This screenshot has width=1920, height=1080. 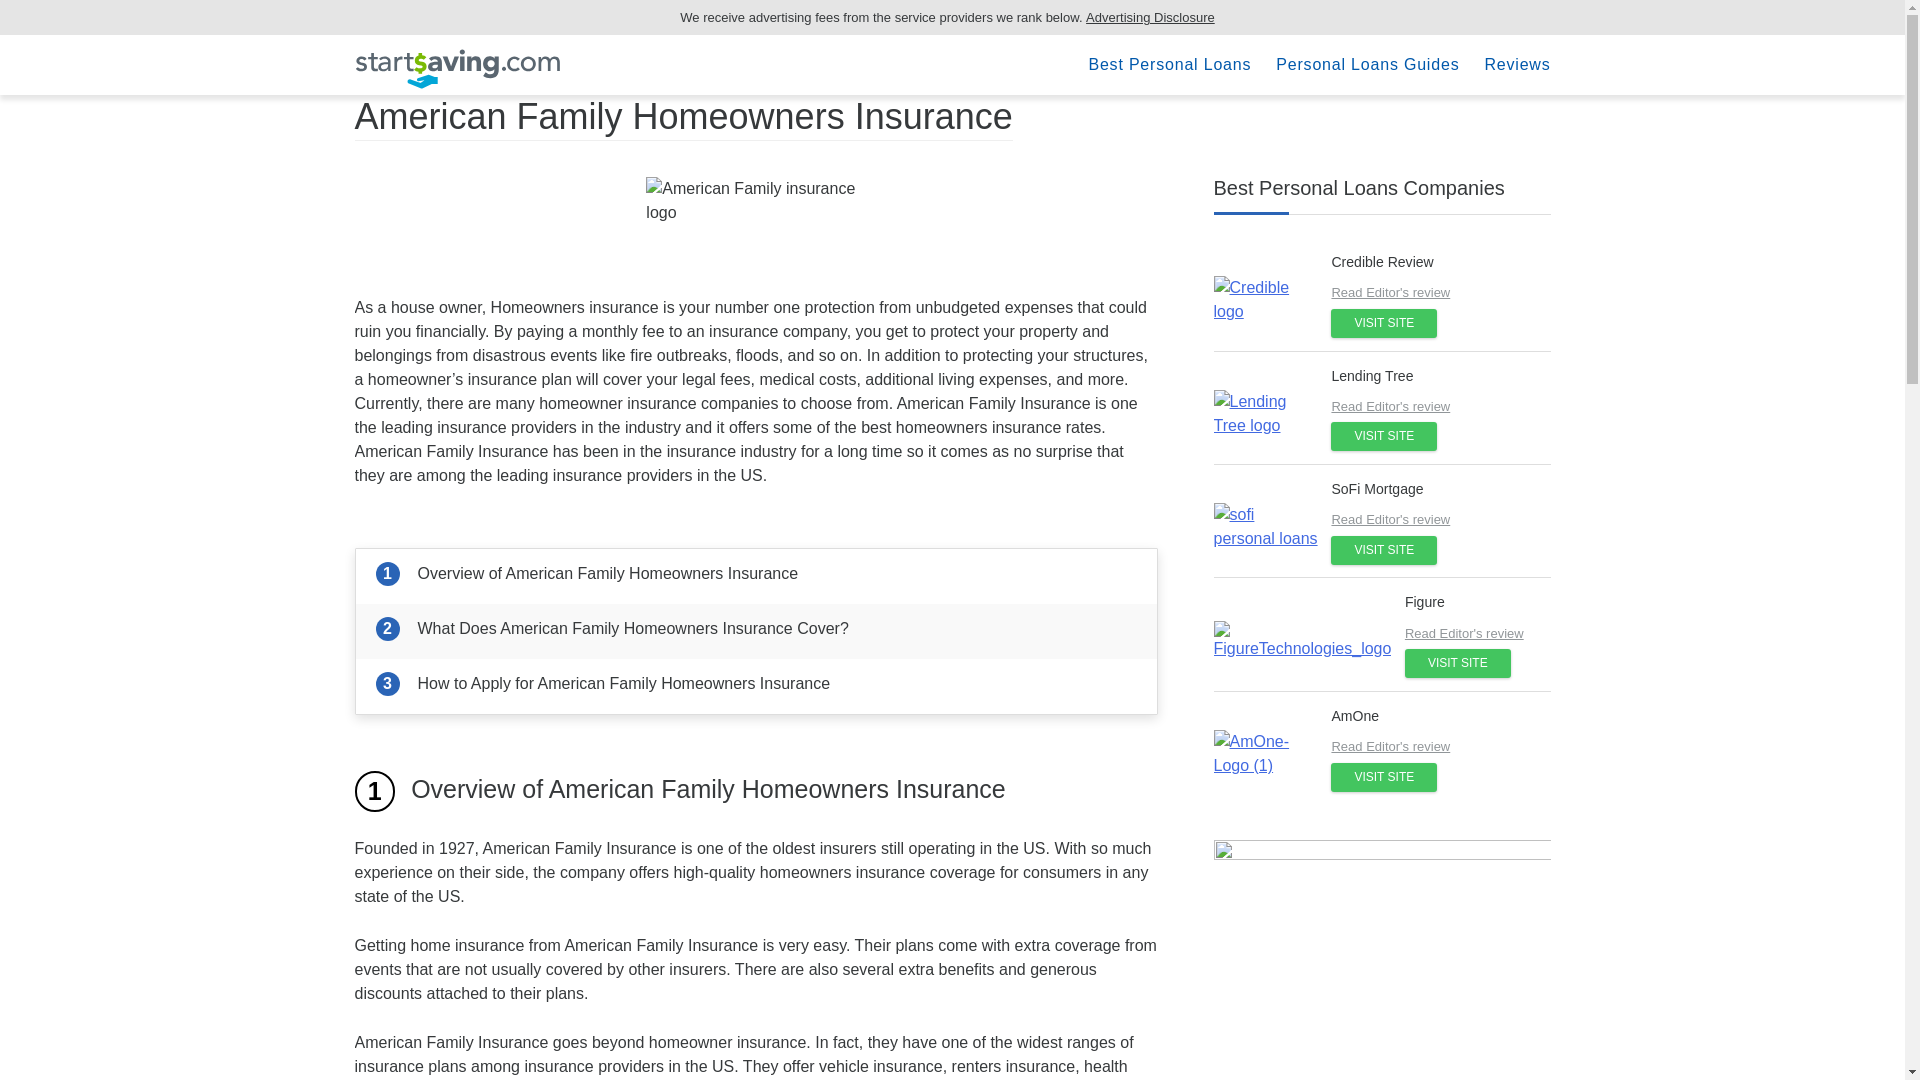 What do you see at coordinates (1440, 406) in the screenshot?
I see `Read Editor's review` at bounding box center [1440, 406].